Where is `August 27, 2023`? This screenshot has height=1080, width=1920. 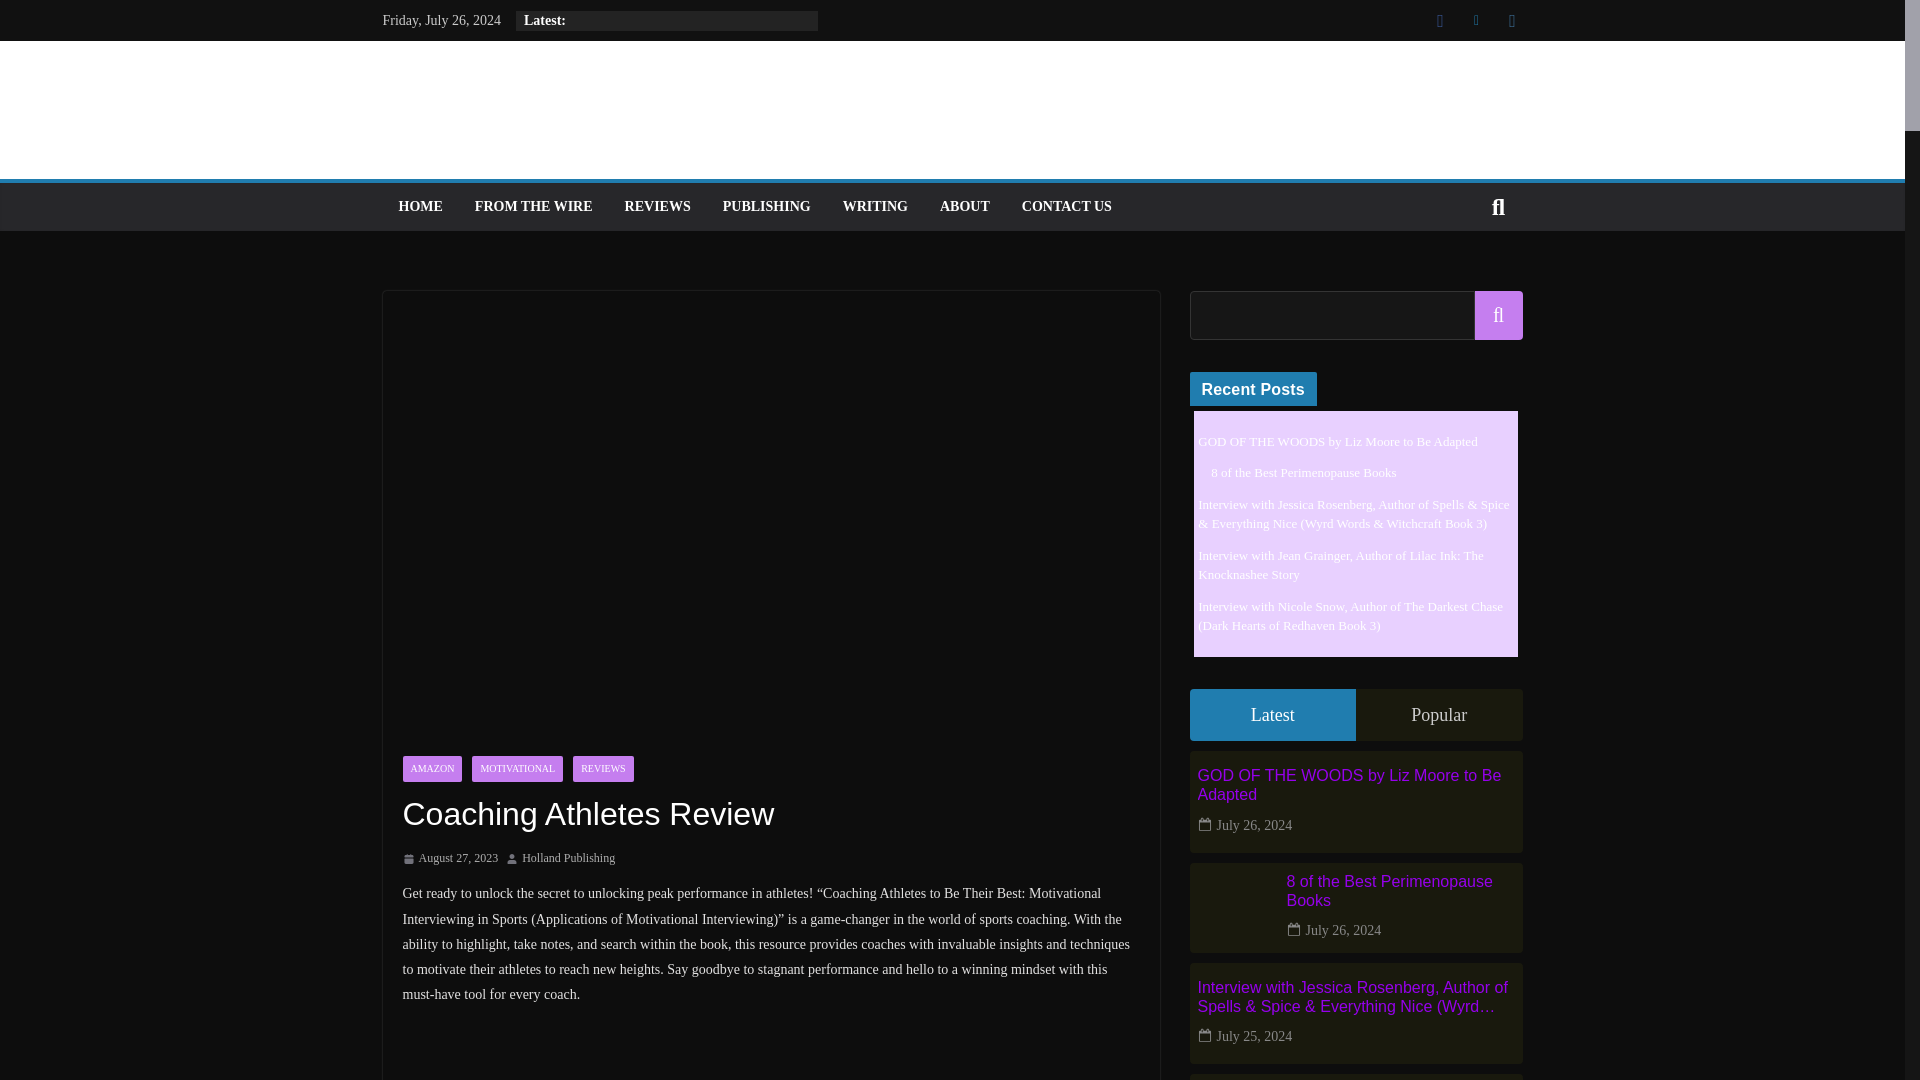
August 27, 2023 is located at coordinates (449, 858).